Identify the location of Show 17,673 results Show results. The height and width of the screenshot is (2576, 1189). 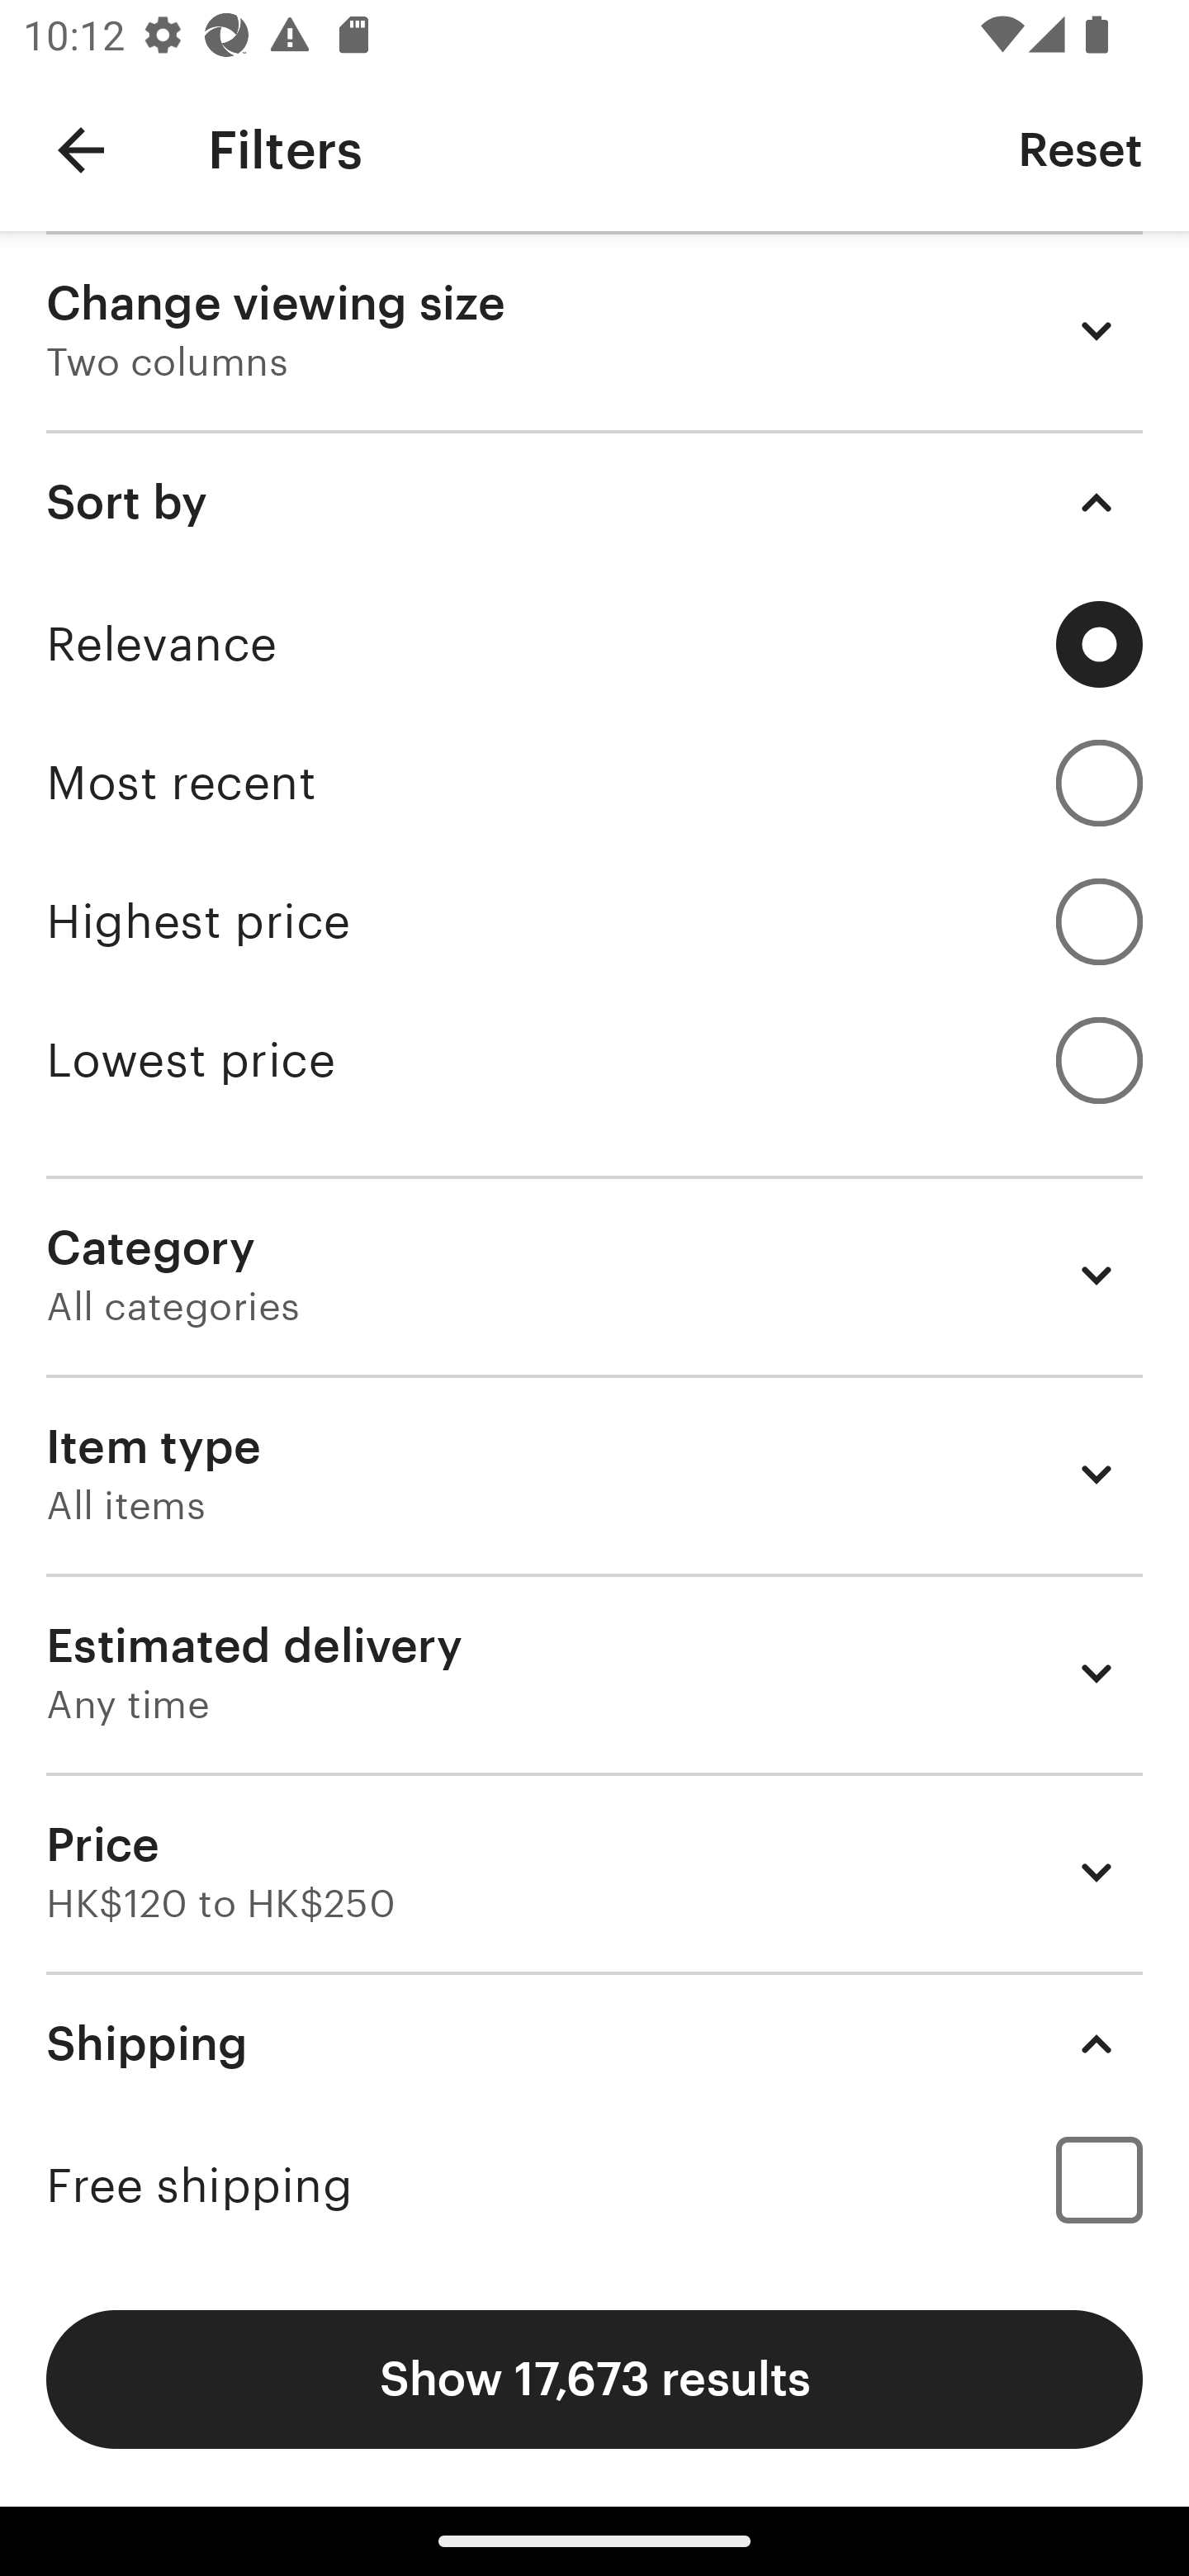
(594, 2379).